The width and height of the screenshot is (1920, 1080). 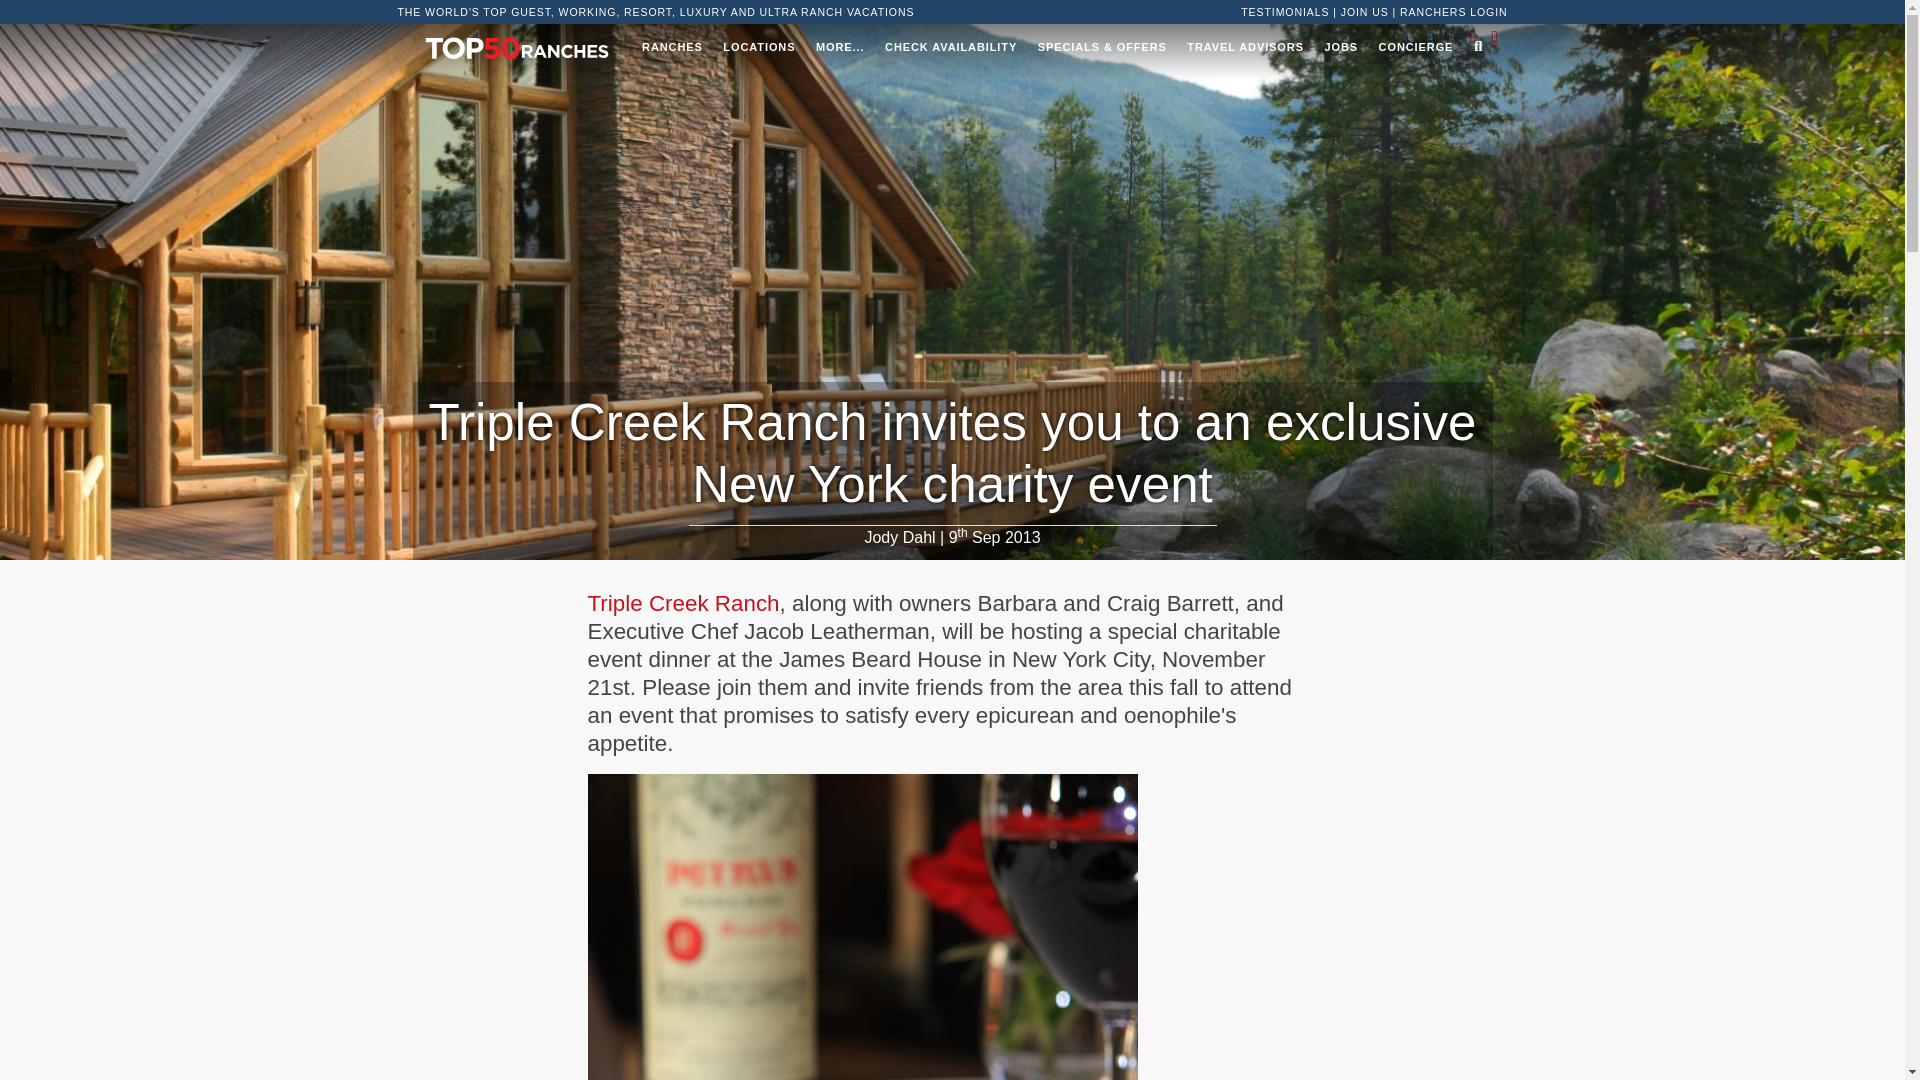 What do you see at coordinates (1452, 37) in the screenshot?
I see `instagram` at bounding box center [1452, 37].